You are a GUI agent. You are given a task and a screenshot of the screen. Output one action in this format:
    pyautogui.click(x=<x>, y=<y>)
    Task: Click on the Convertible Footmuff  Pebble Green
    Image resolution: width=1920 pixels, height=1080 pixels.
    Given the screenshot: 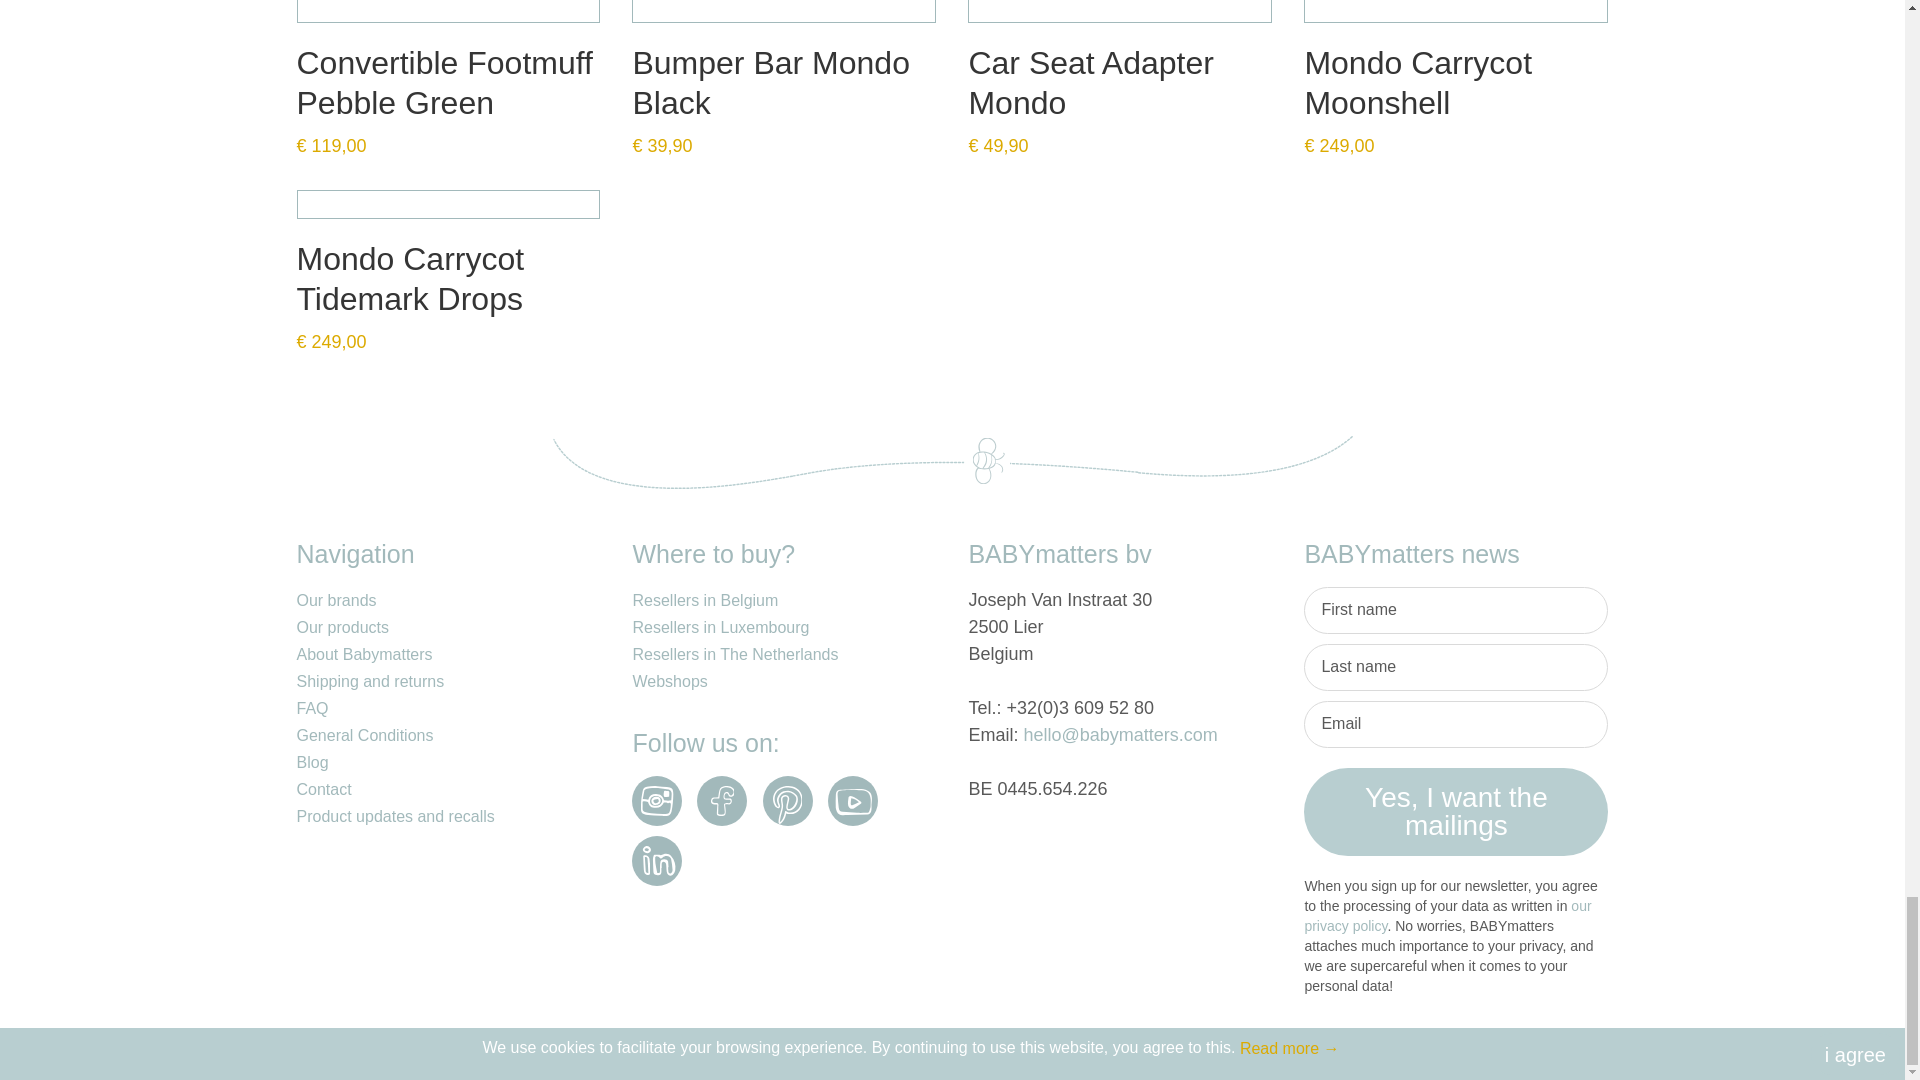 What is the action you would take?
    pyautogui.click(x=447, y=11)
    